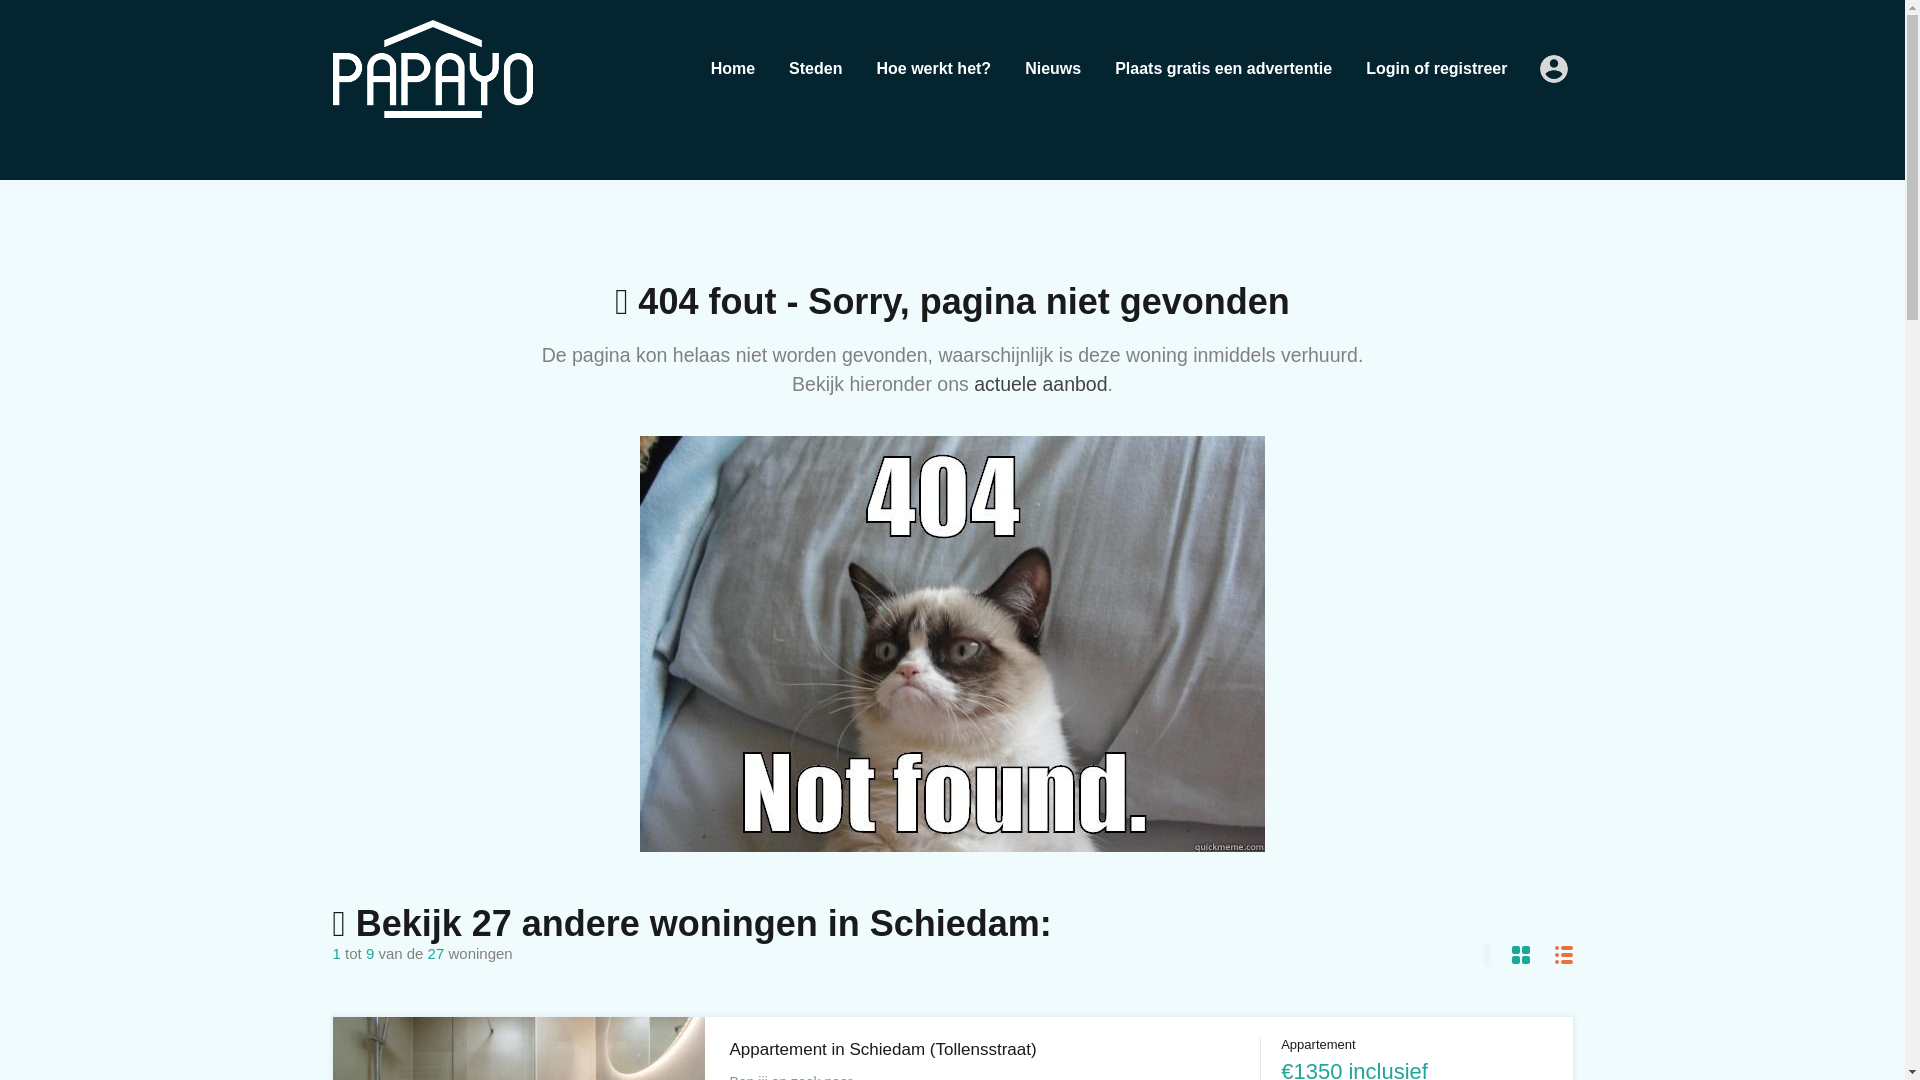  I want to click on Papayo, so click(432, 108).